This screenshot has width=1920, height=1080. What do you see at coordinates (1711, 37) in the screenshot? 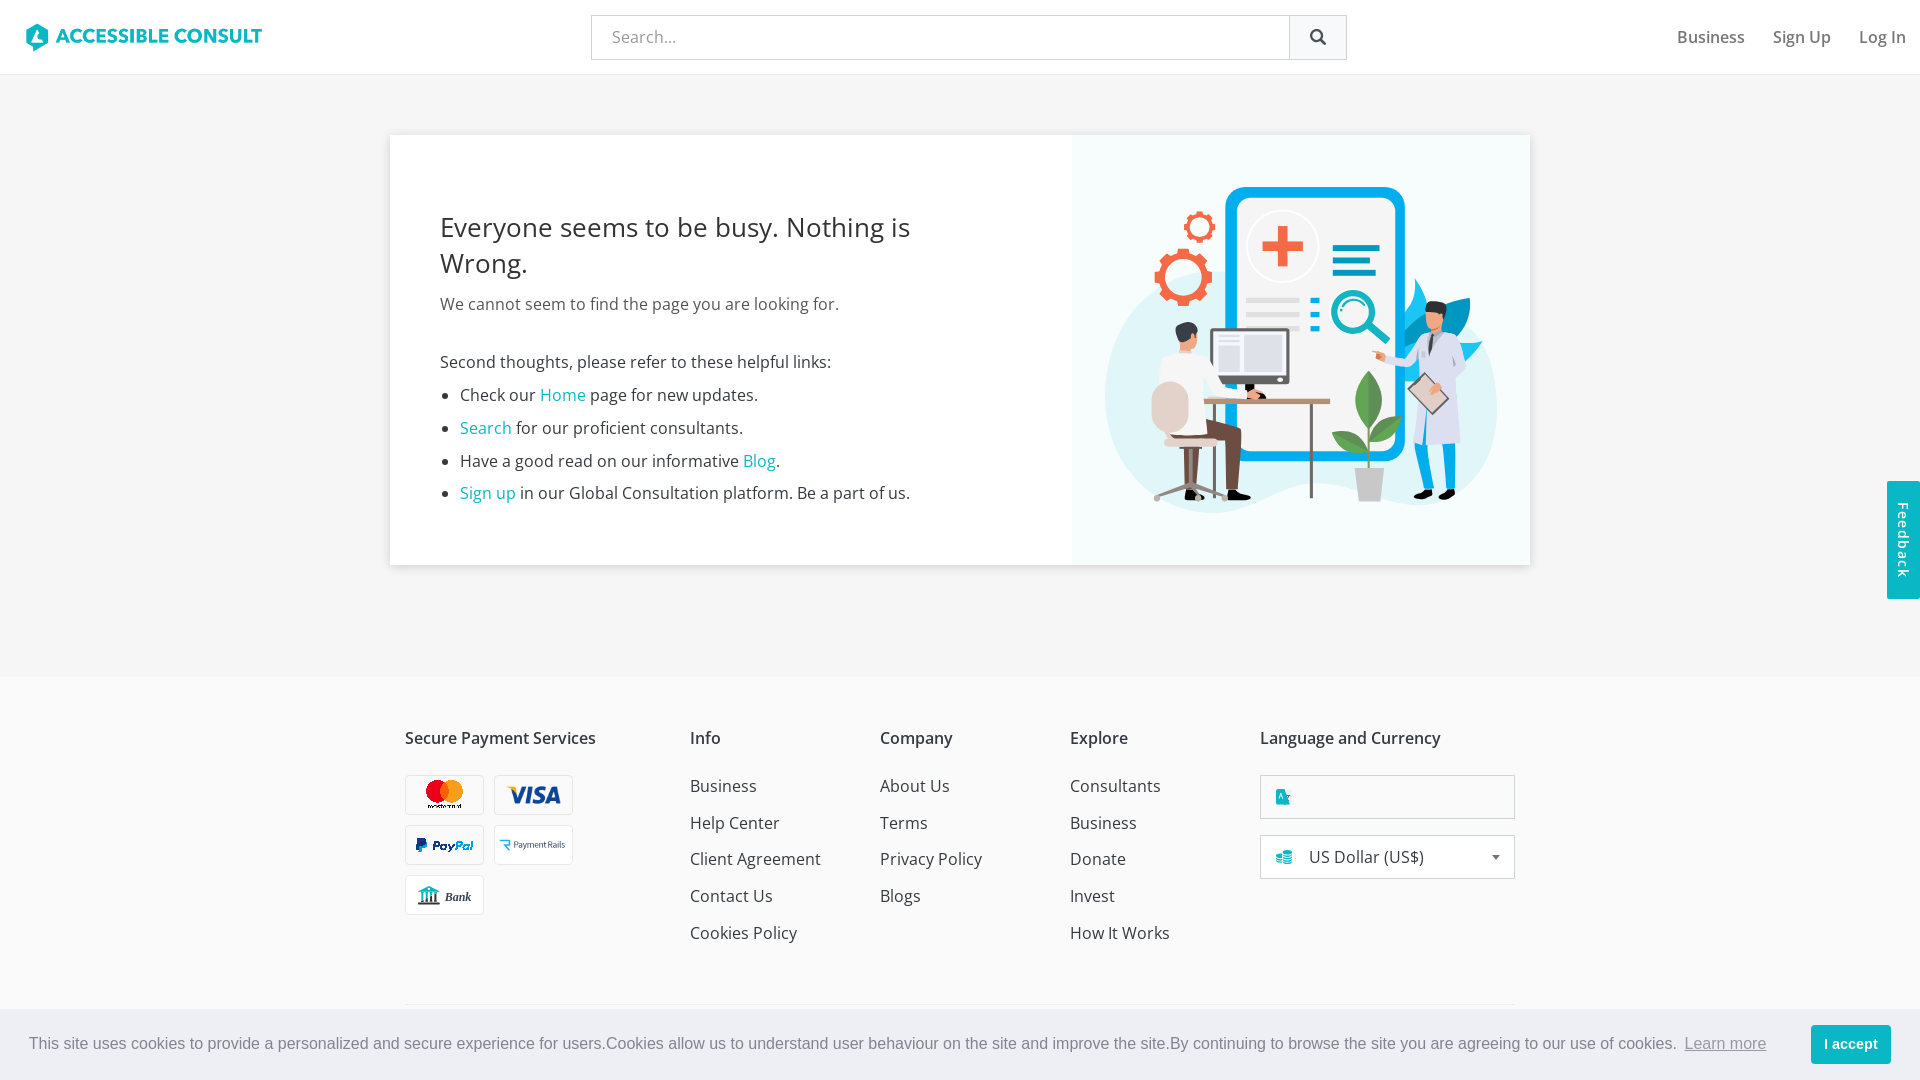
I see `Business` at bounding box center [1711, 37].